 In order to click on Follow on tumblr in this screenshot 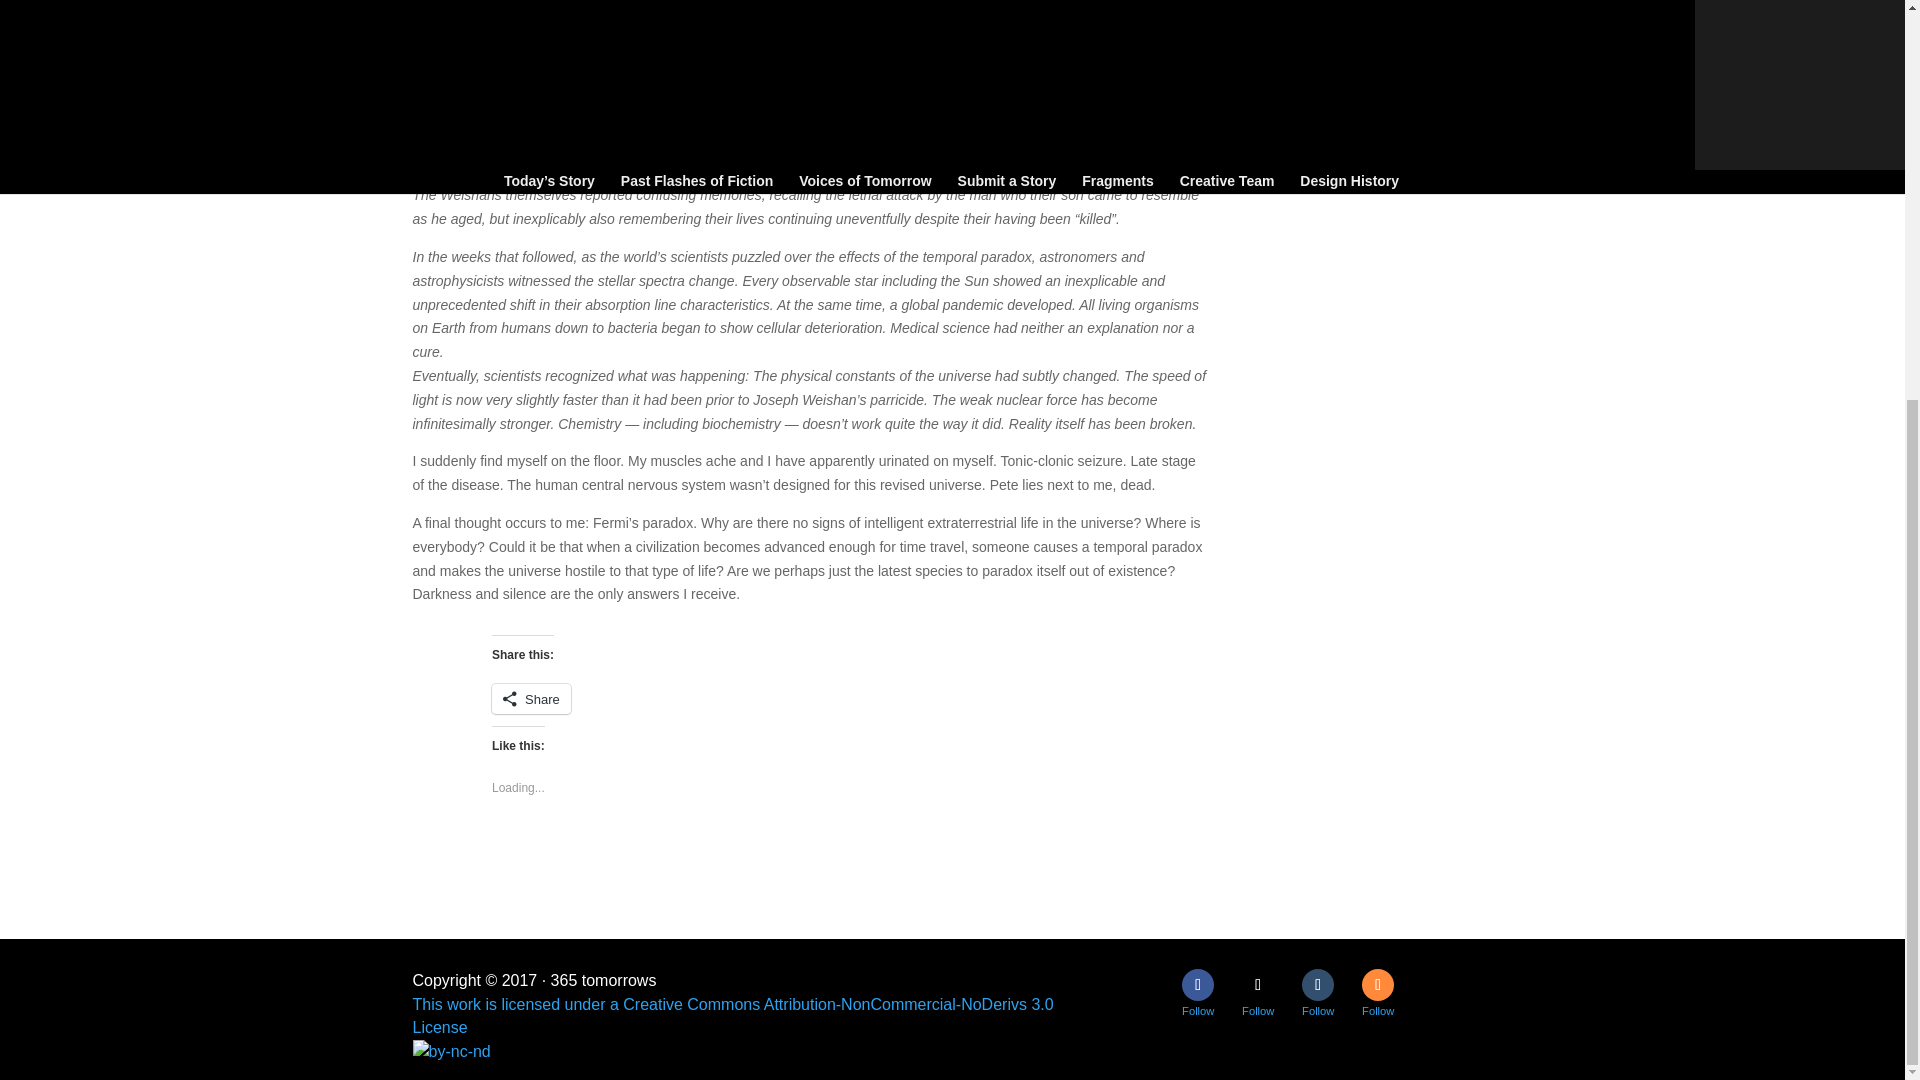, I will do `click(1318, 984)`.